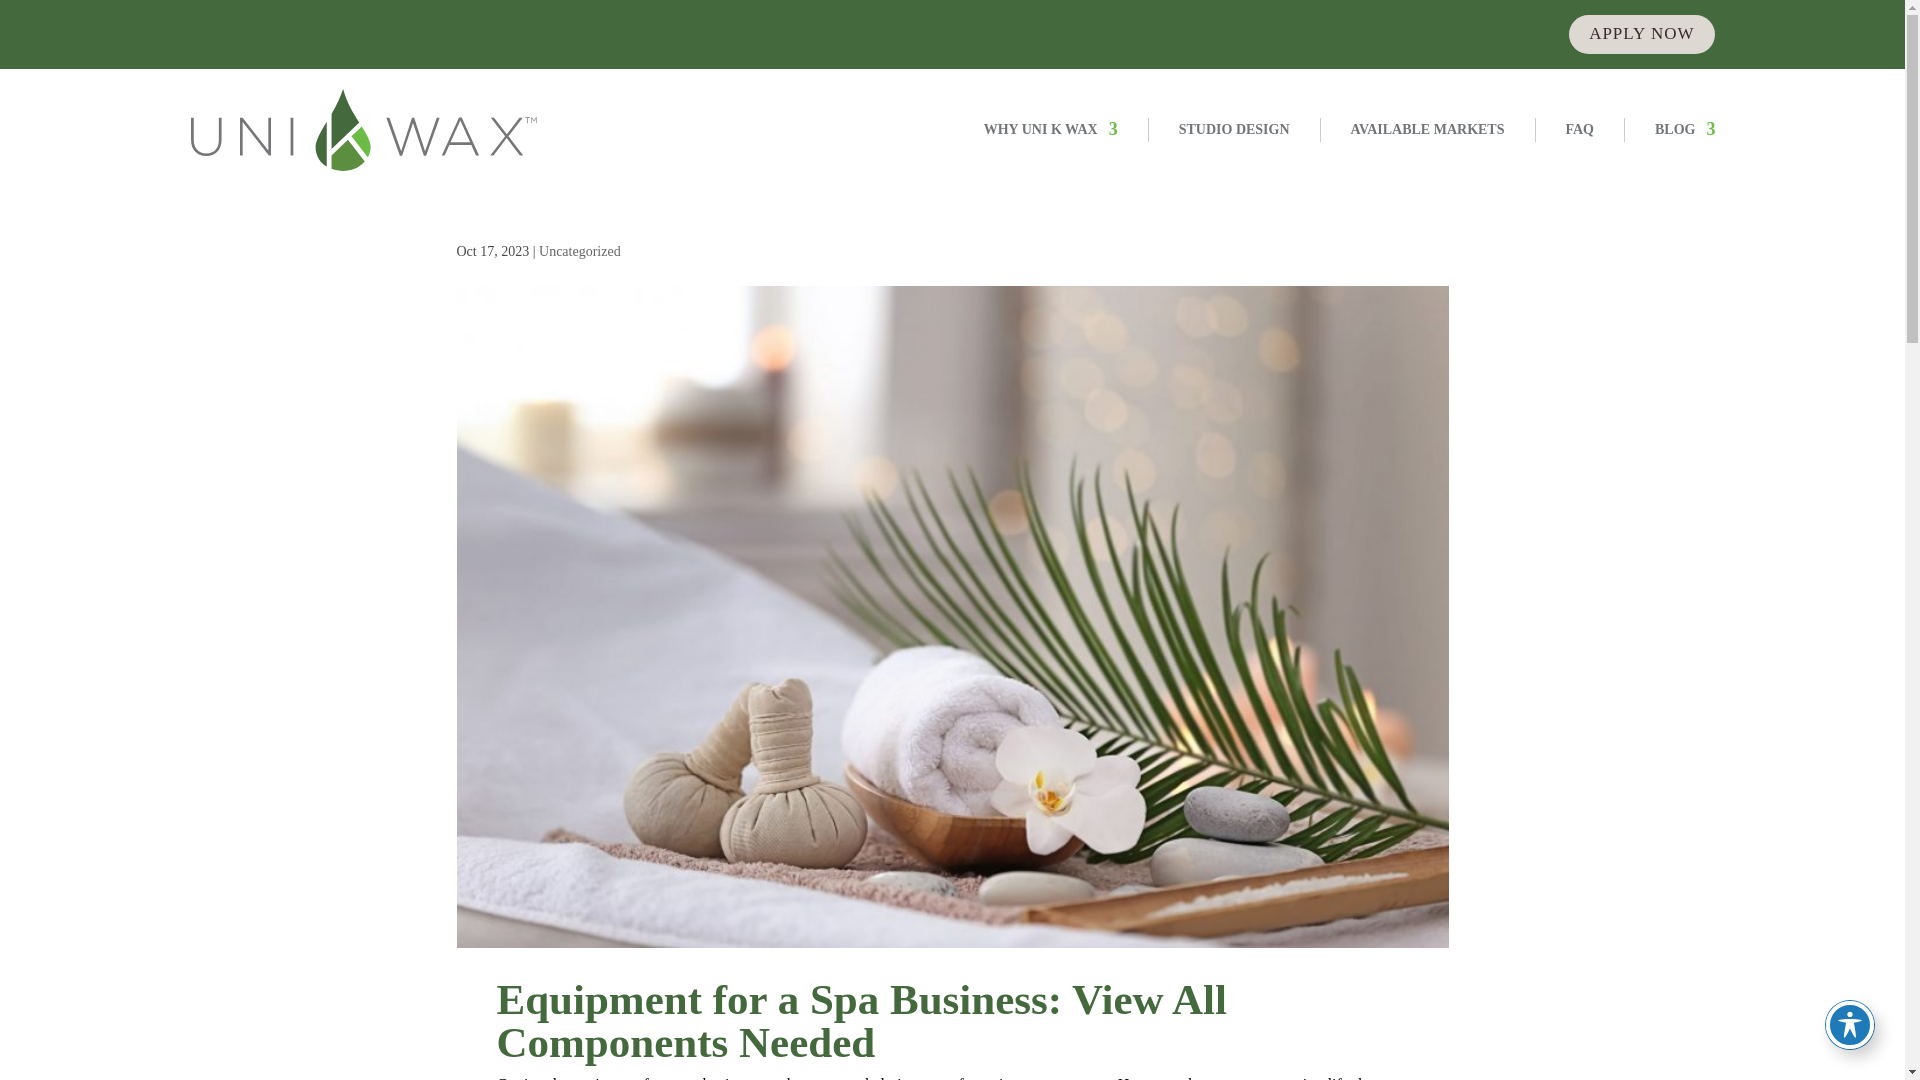 This screenshot has width=1920, height=1080. Describe the element at coordinates (580, 252) in the screenshot. I see `Uncategorized` at that location.